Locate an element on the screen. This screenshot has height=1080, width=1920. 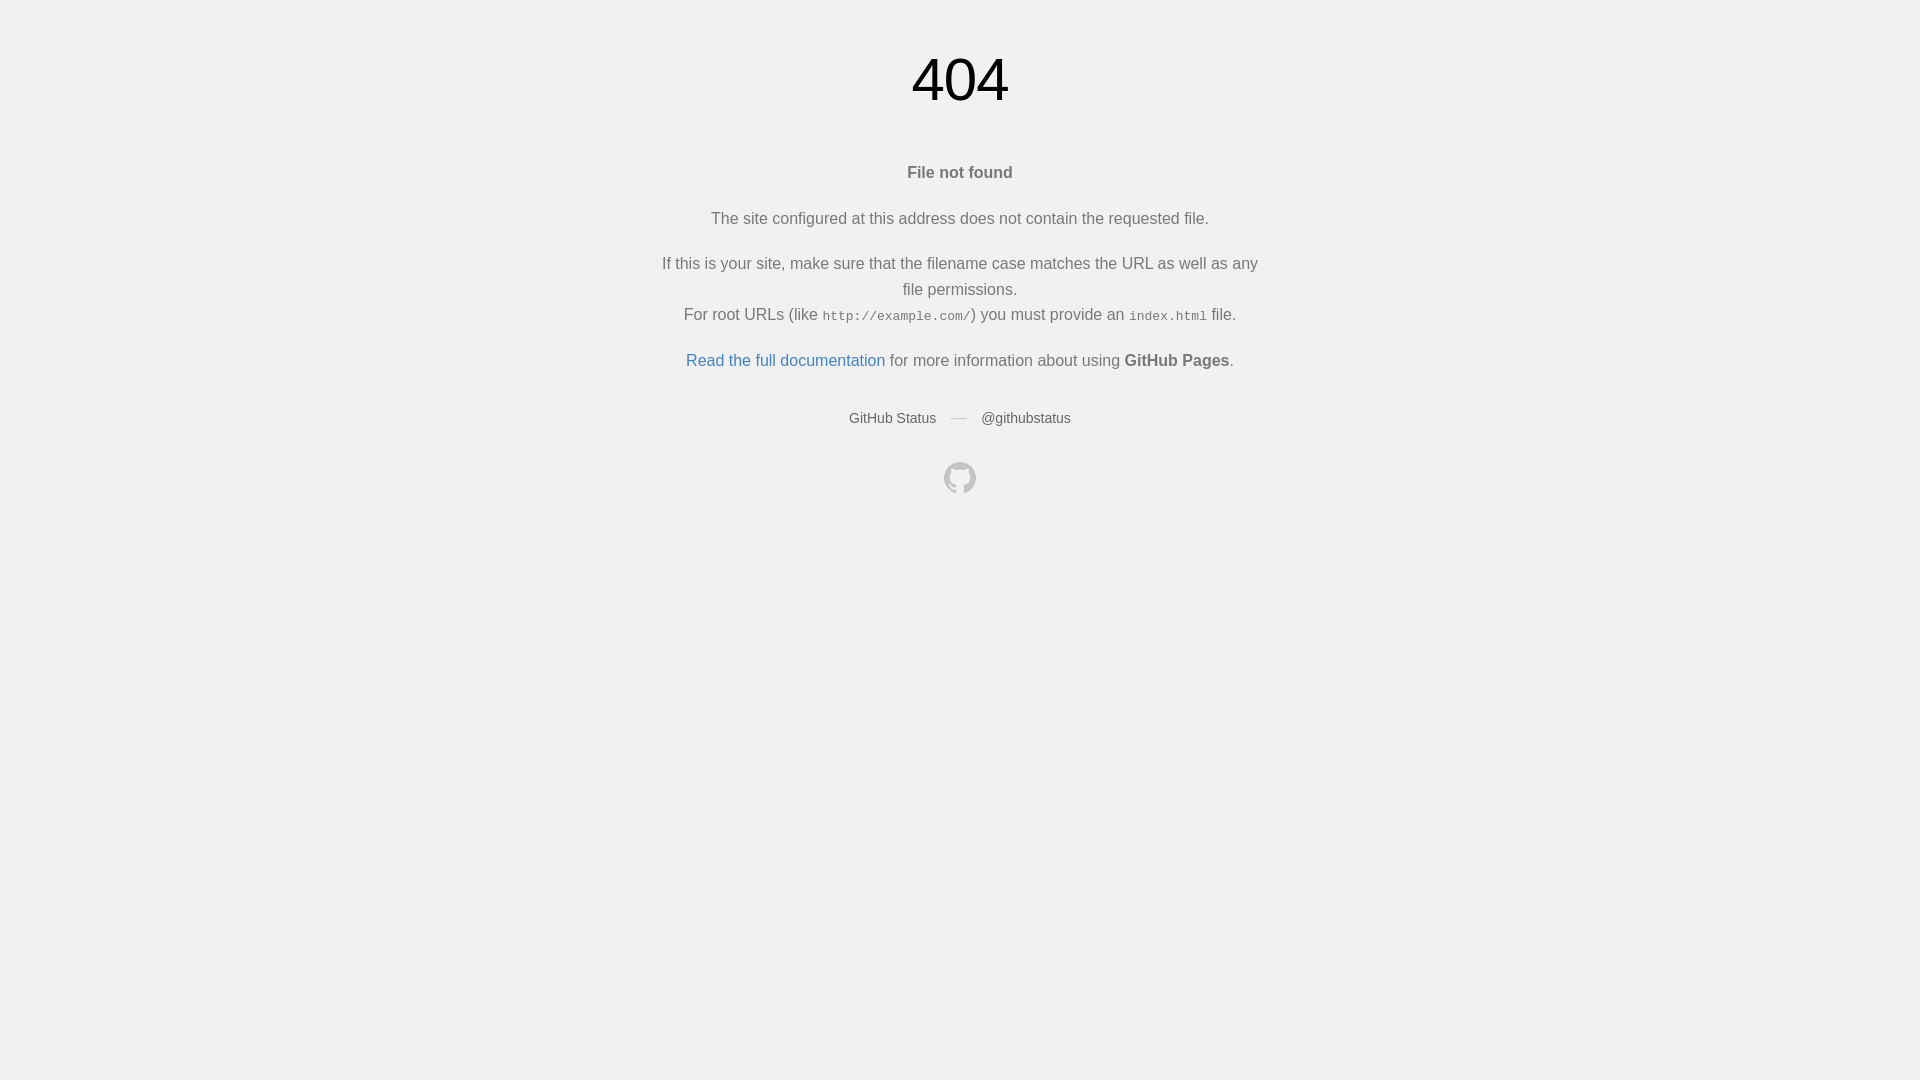
@githubstatus is located at coordinates (1026, 418).